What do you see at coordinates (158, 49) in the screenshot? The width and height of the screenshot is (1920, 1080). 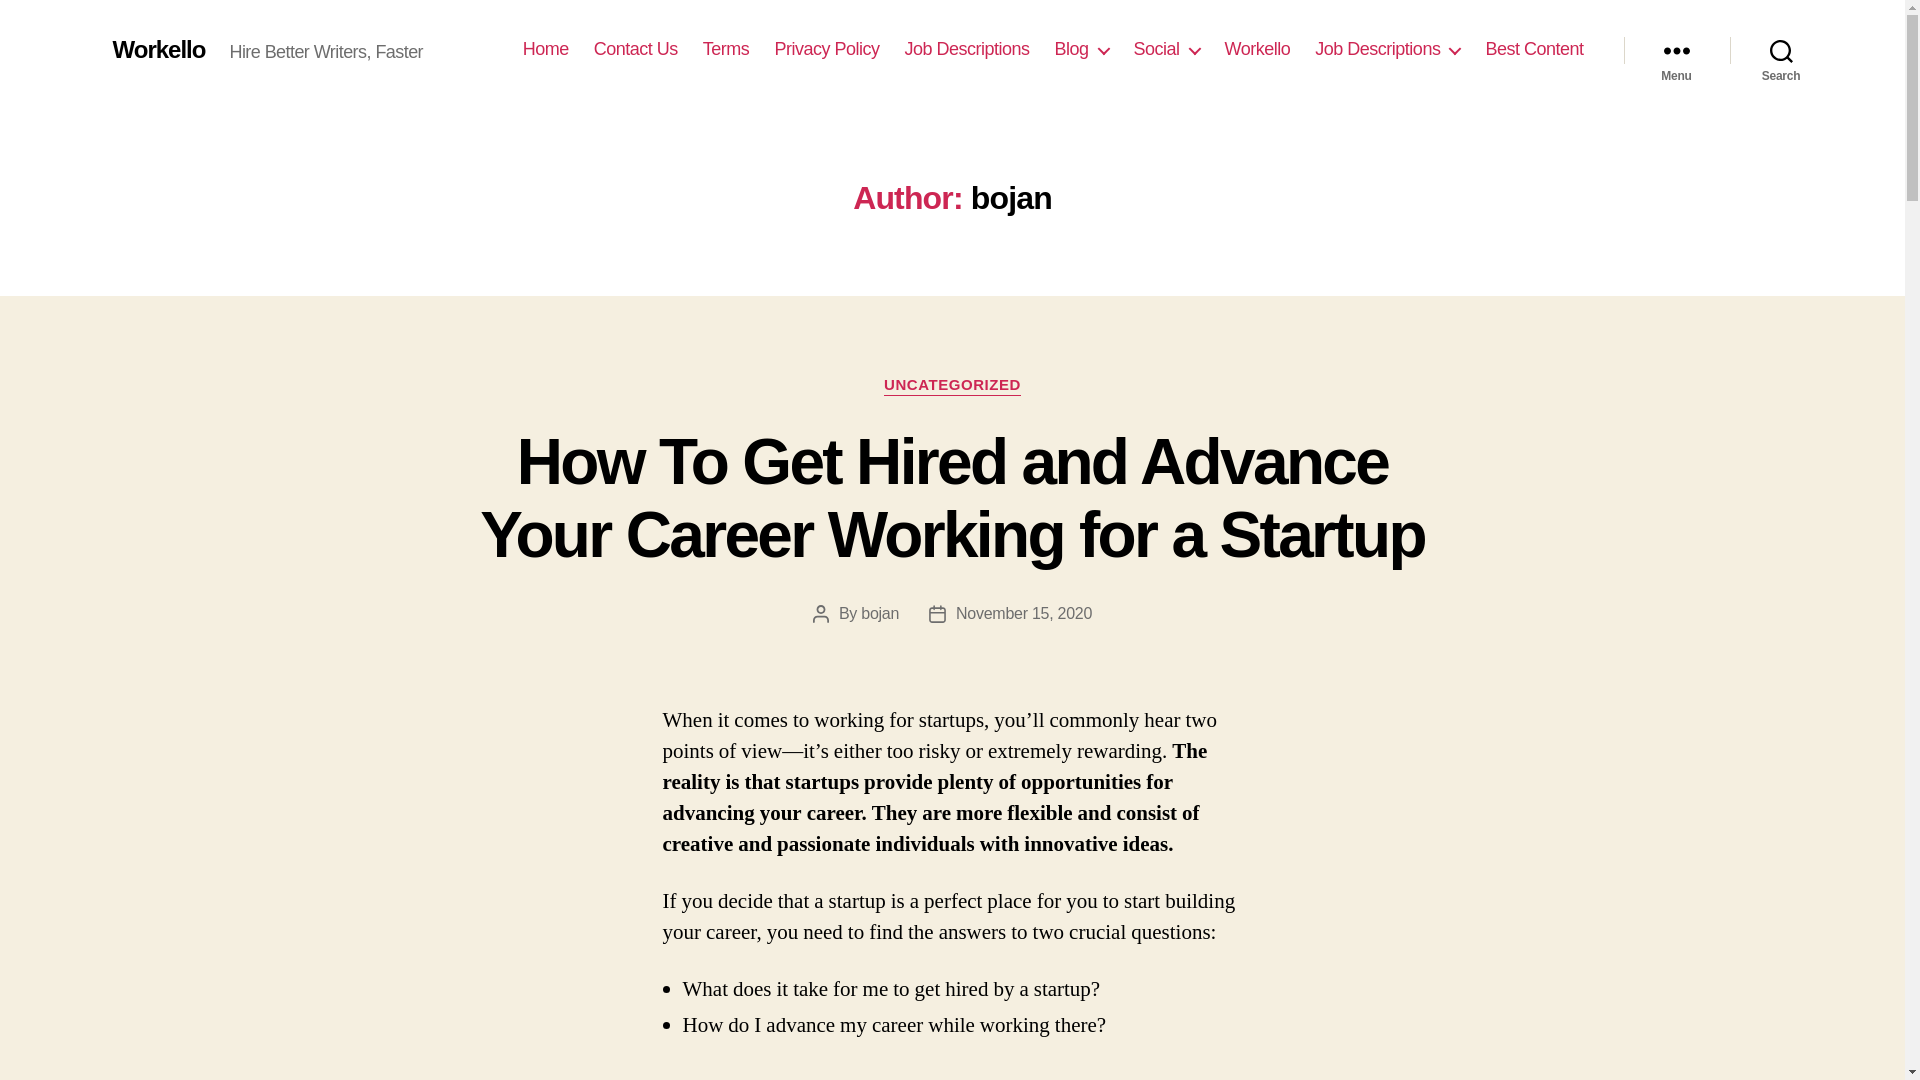 I see `Workello` at bounding box center [158, 49].